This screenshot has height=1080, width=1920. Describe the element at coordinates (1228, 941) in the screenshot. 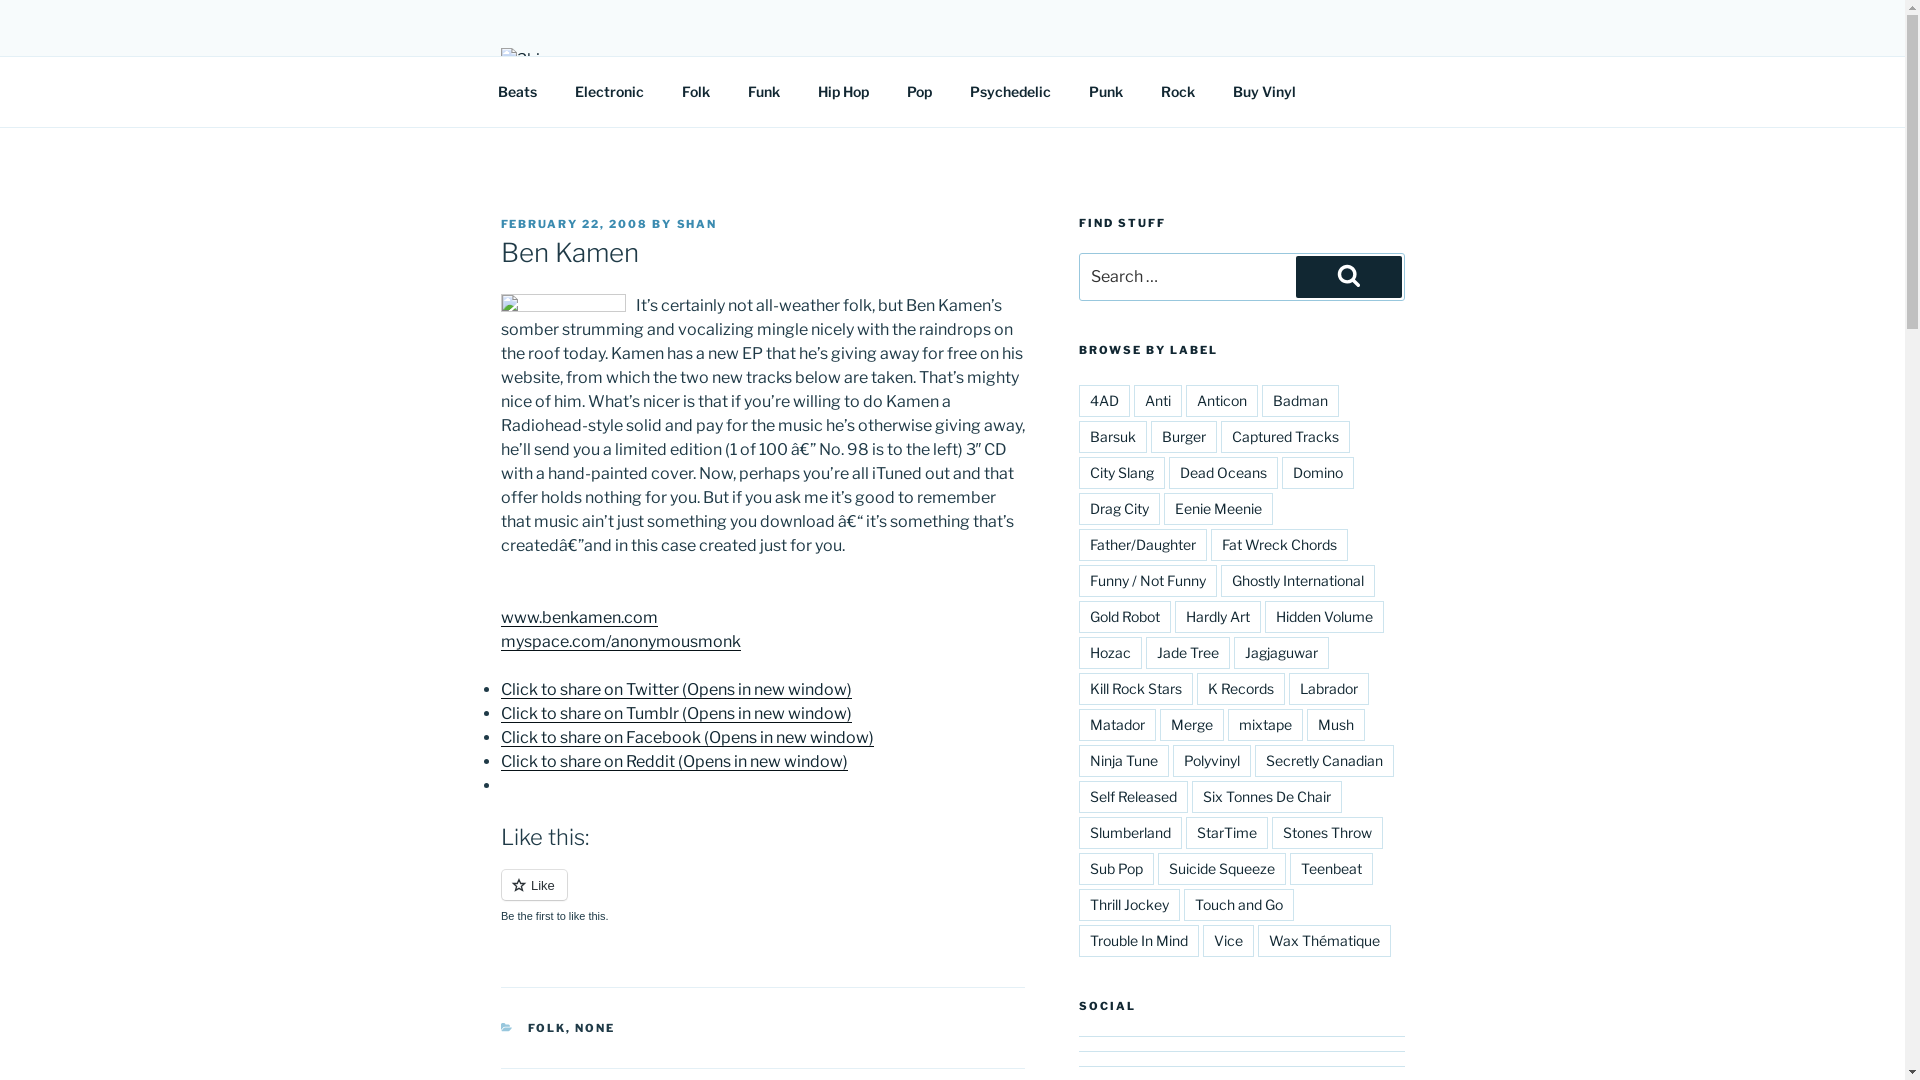

I see `Vice` at that location.